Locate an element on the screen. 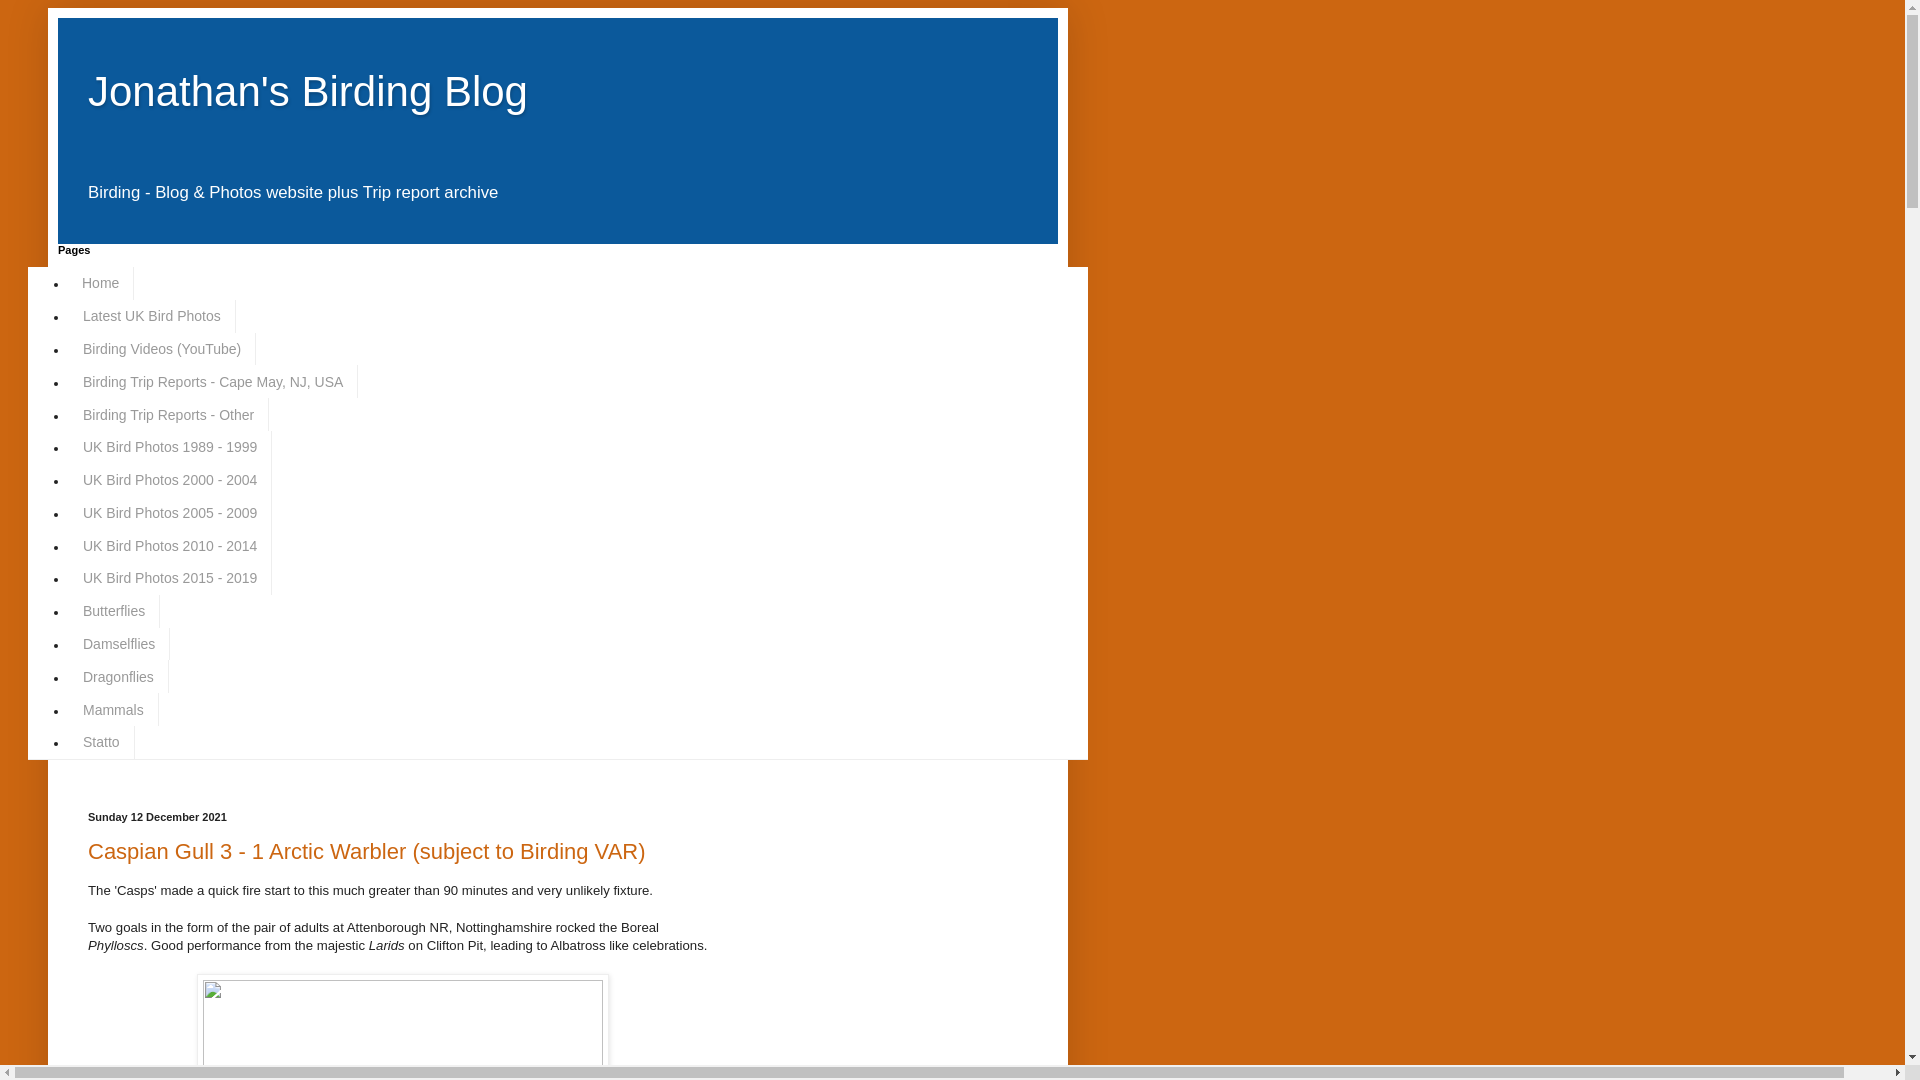 This screenshot has height=1080, width=1920. UK Bird Photos 1989 - 1999 is located at coordinates (170, 447).